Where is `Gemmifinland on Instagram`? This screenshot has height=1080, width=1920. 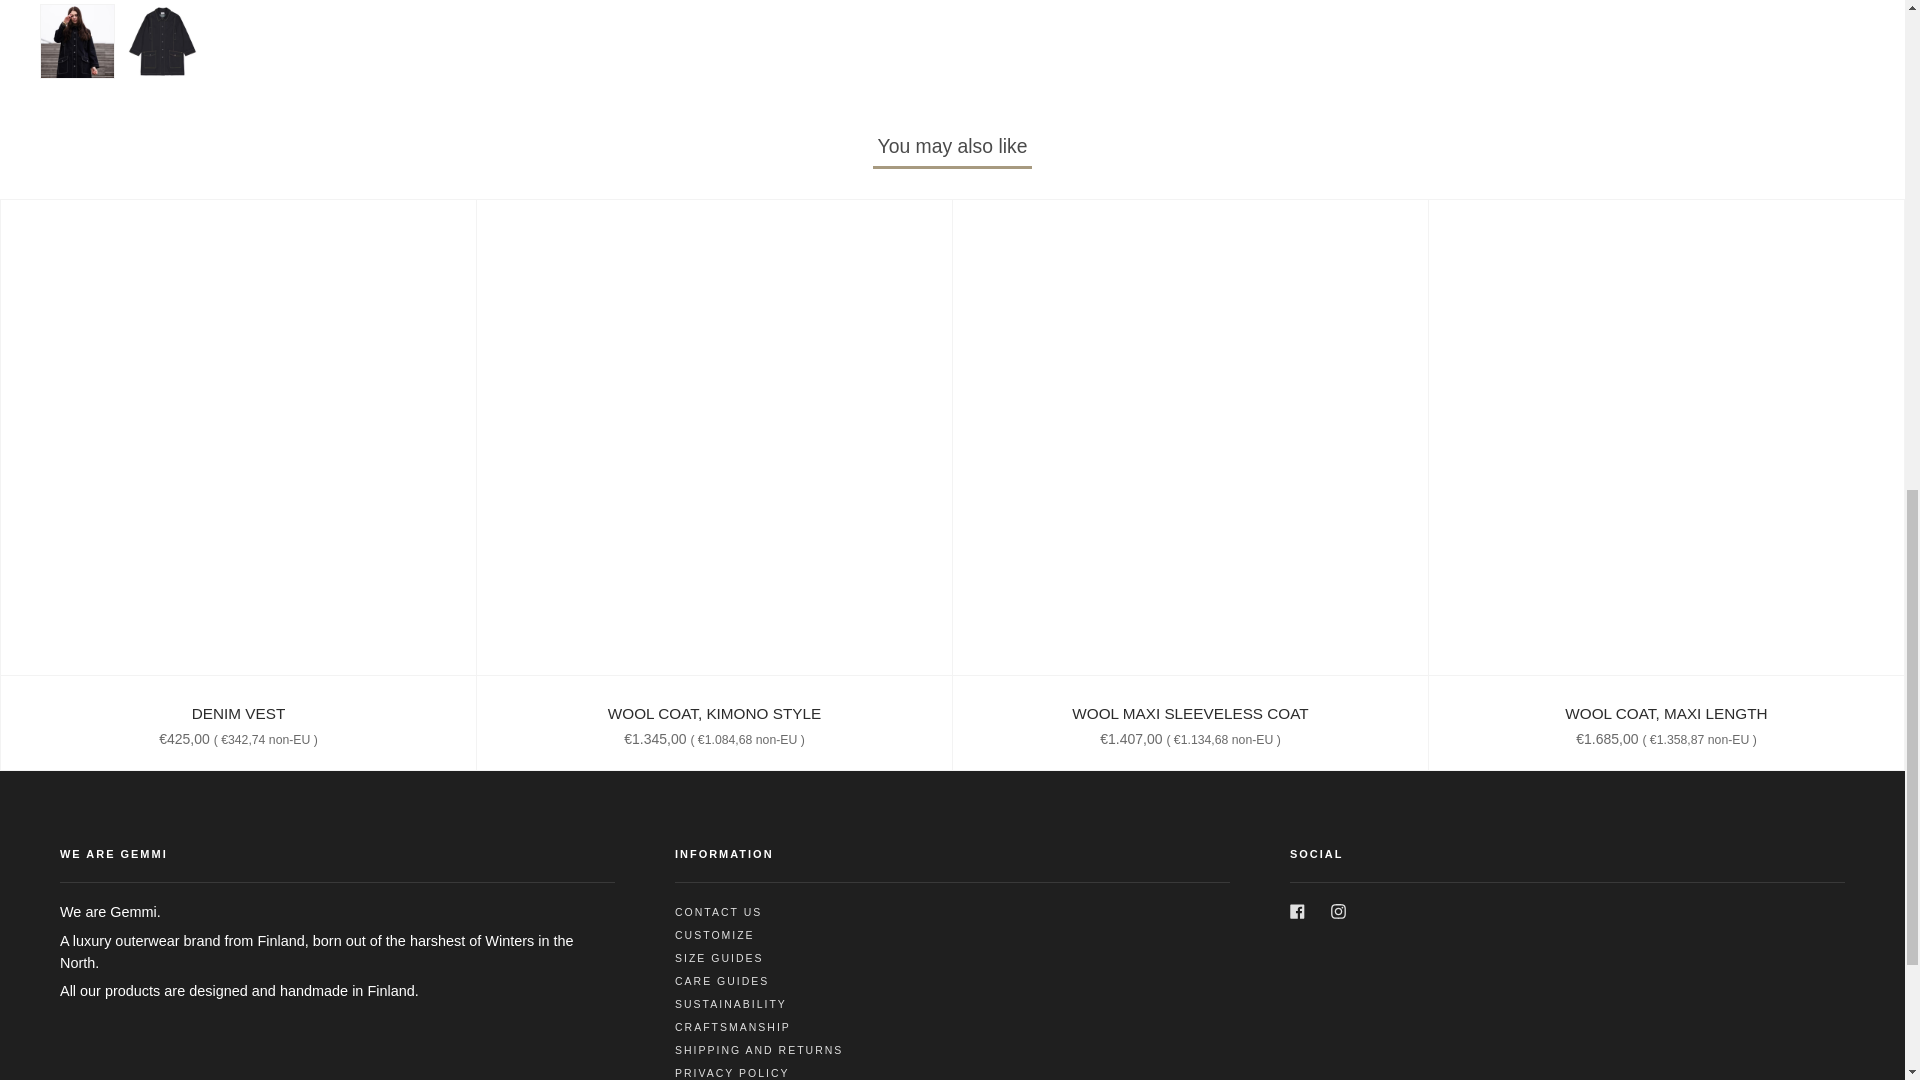 Gemmifinland on Instagram is located at coordinates (1338, 910).